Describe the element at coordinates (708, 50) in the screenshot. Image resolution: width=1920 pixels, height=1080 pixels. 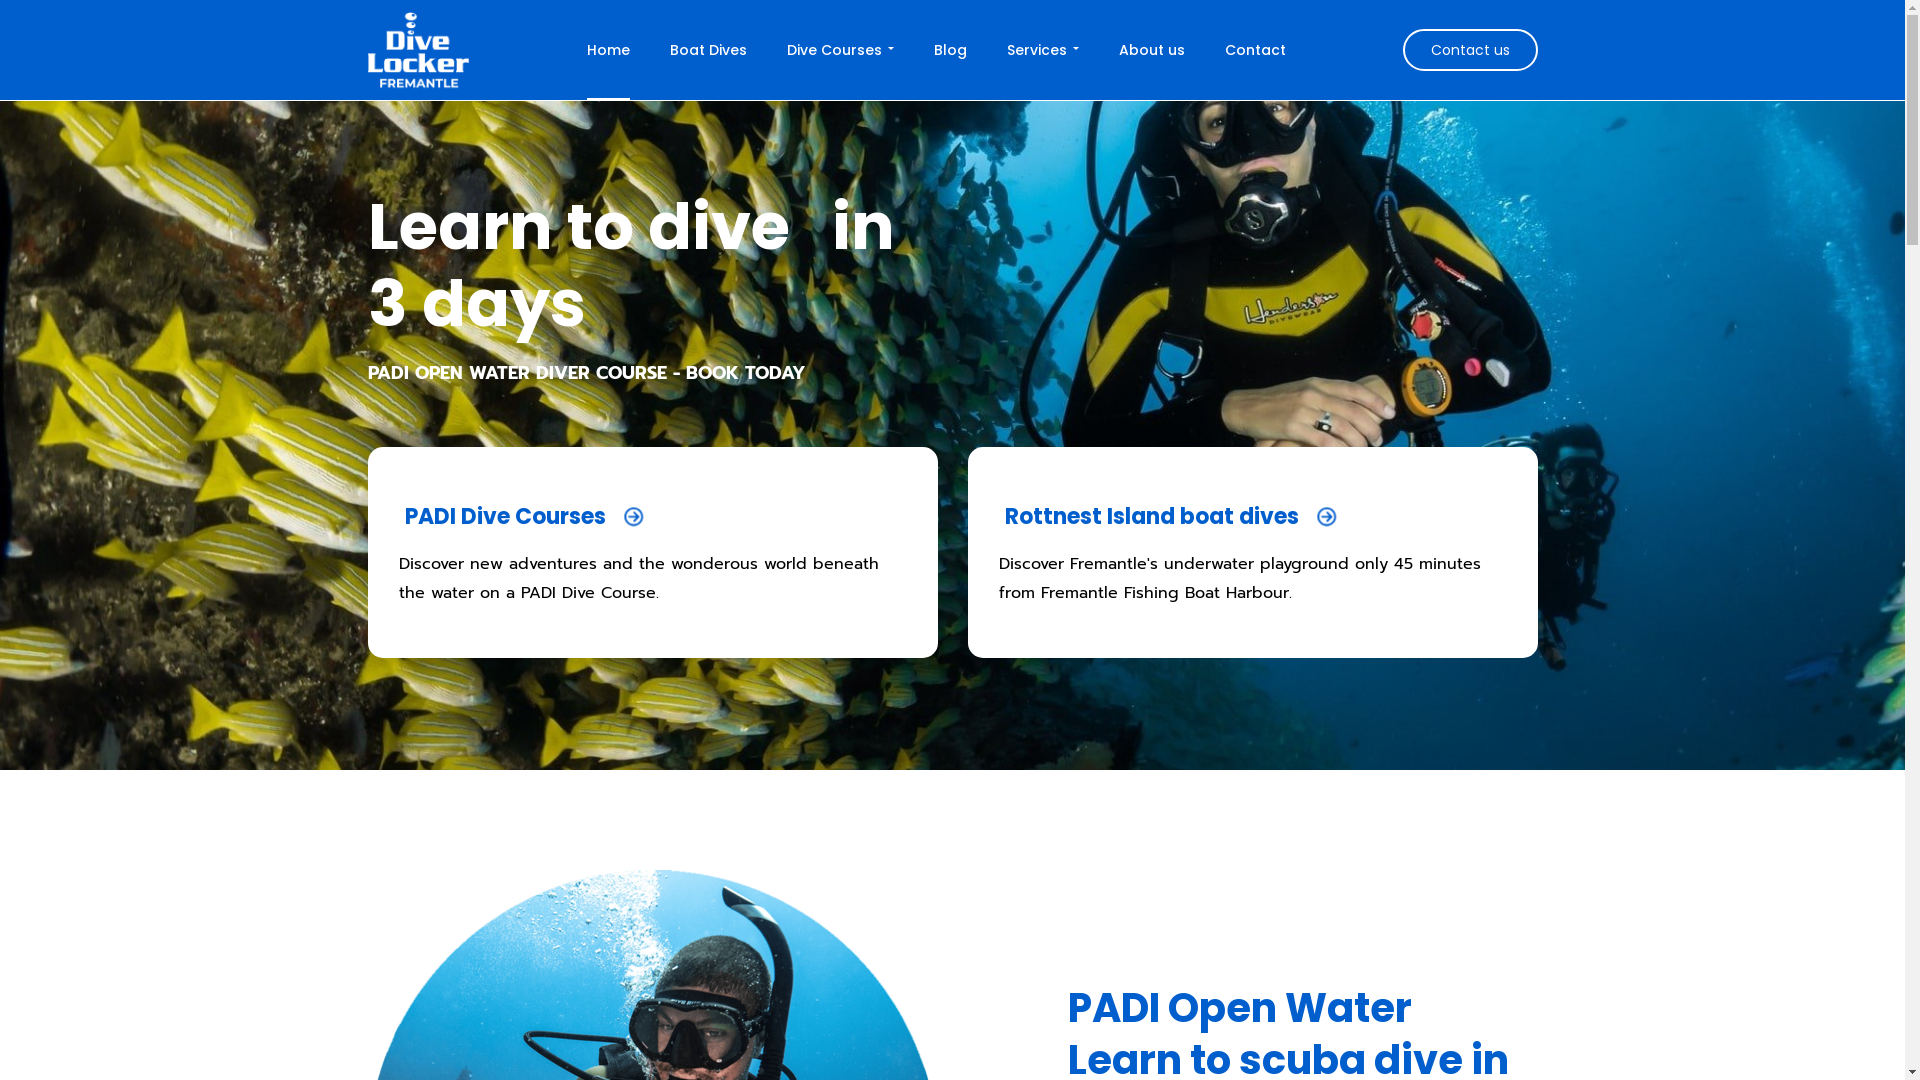
I see `Boat Dives` at that location.